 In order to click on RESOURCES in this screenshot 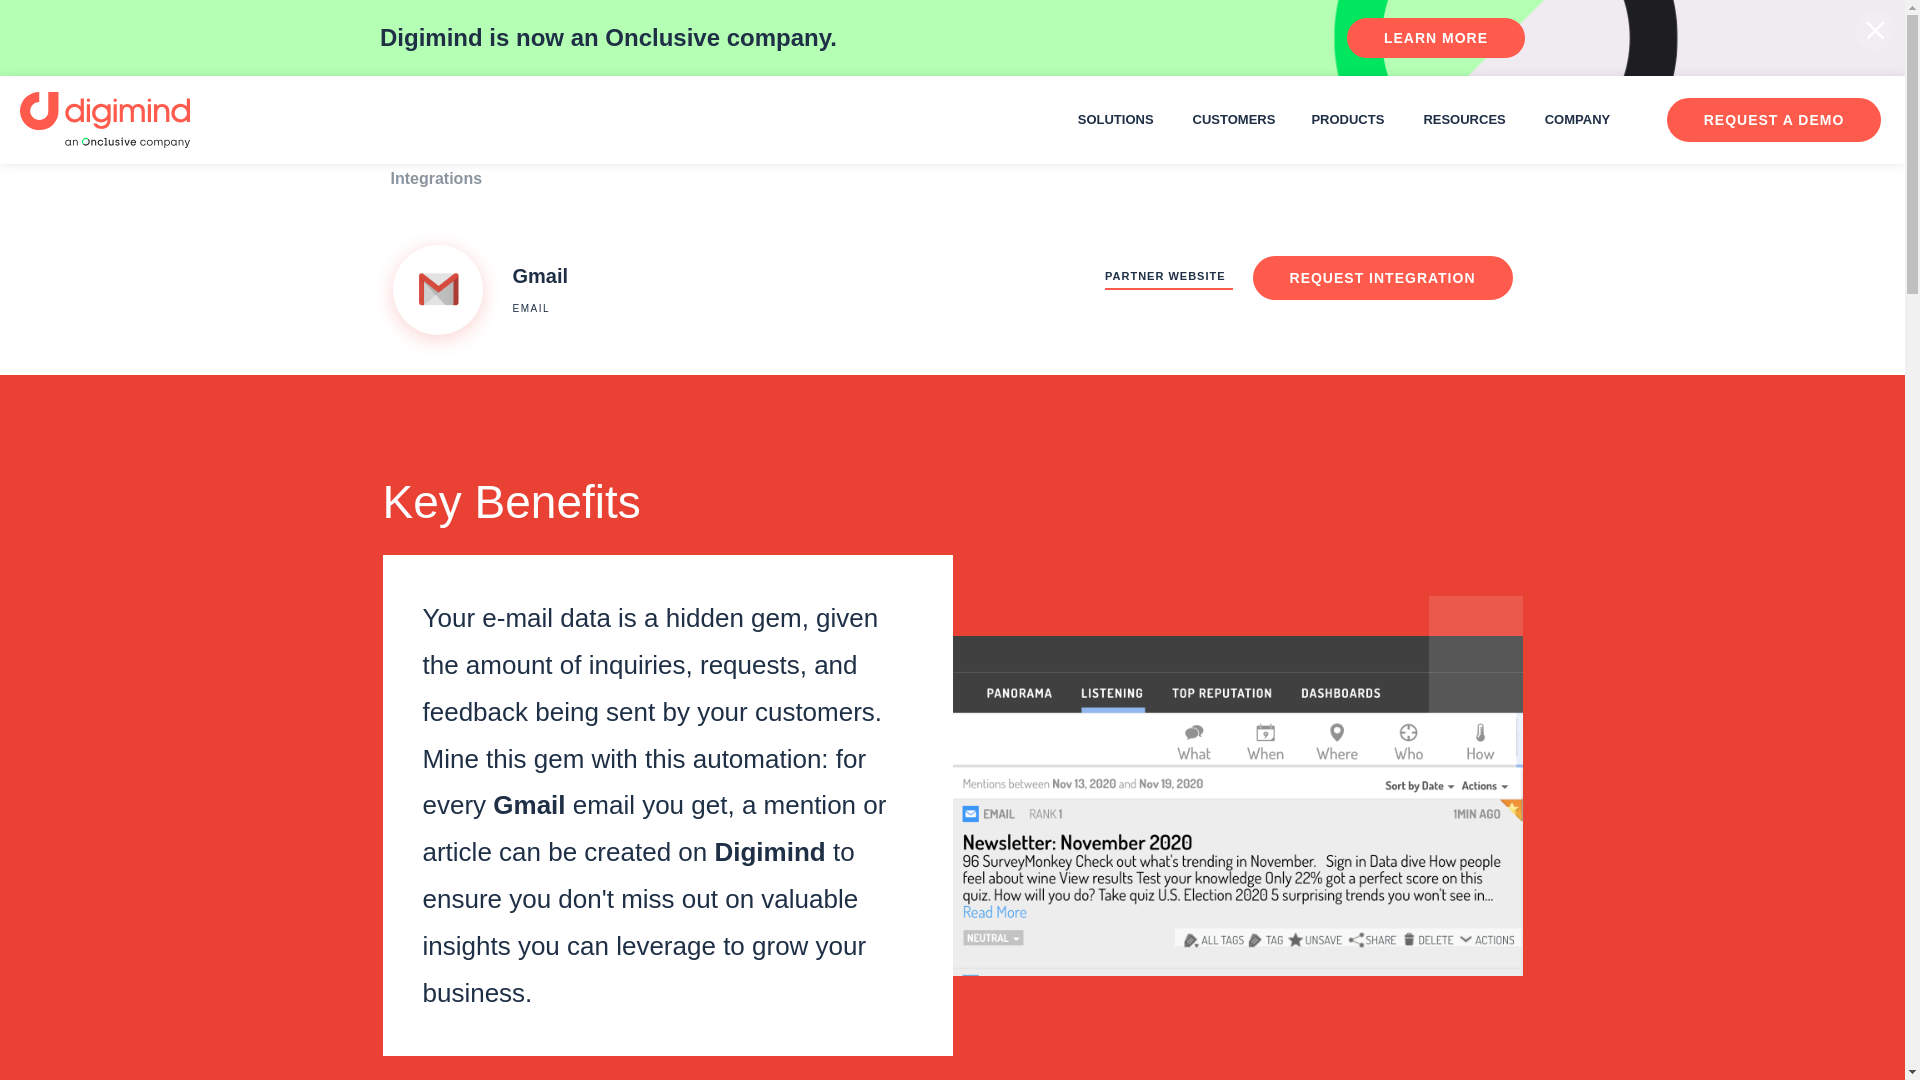, I will do `click(1466, 120)`.